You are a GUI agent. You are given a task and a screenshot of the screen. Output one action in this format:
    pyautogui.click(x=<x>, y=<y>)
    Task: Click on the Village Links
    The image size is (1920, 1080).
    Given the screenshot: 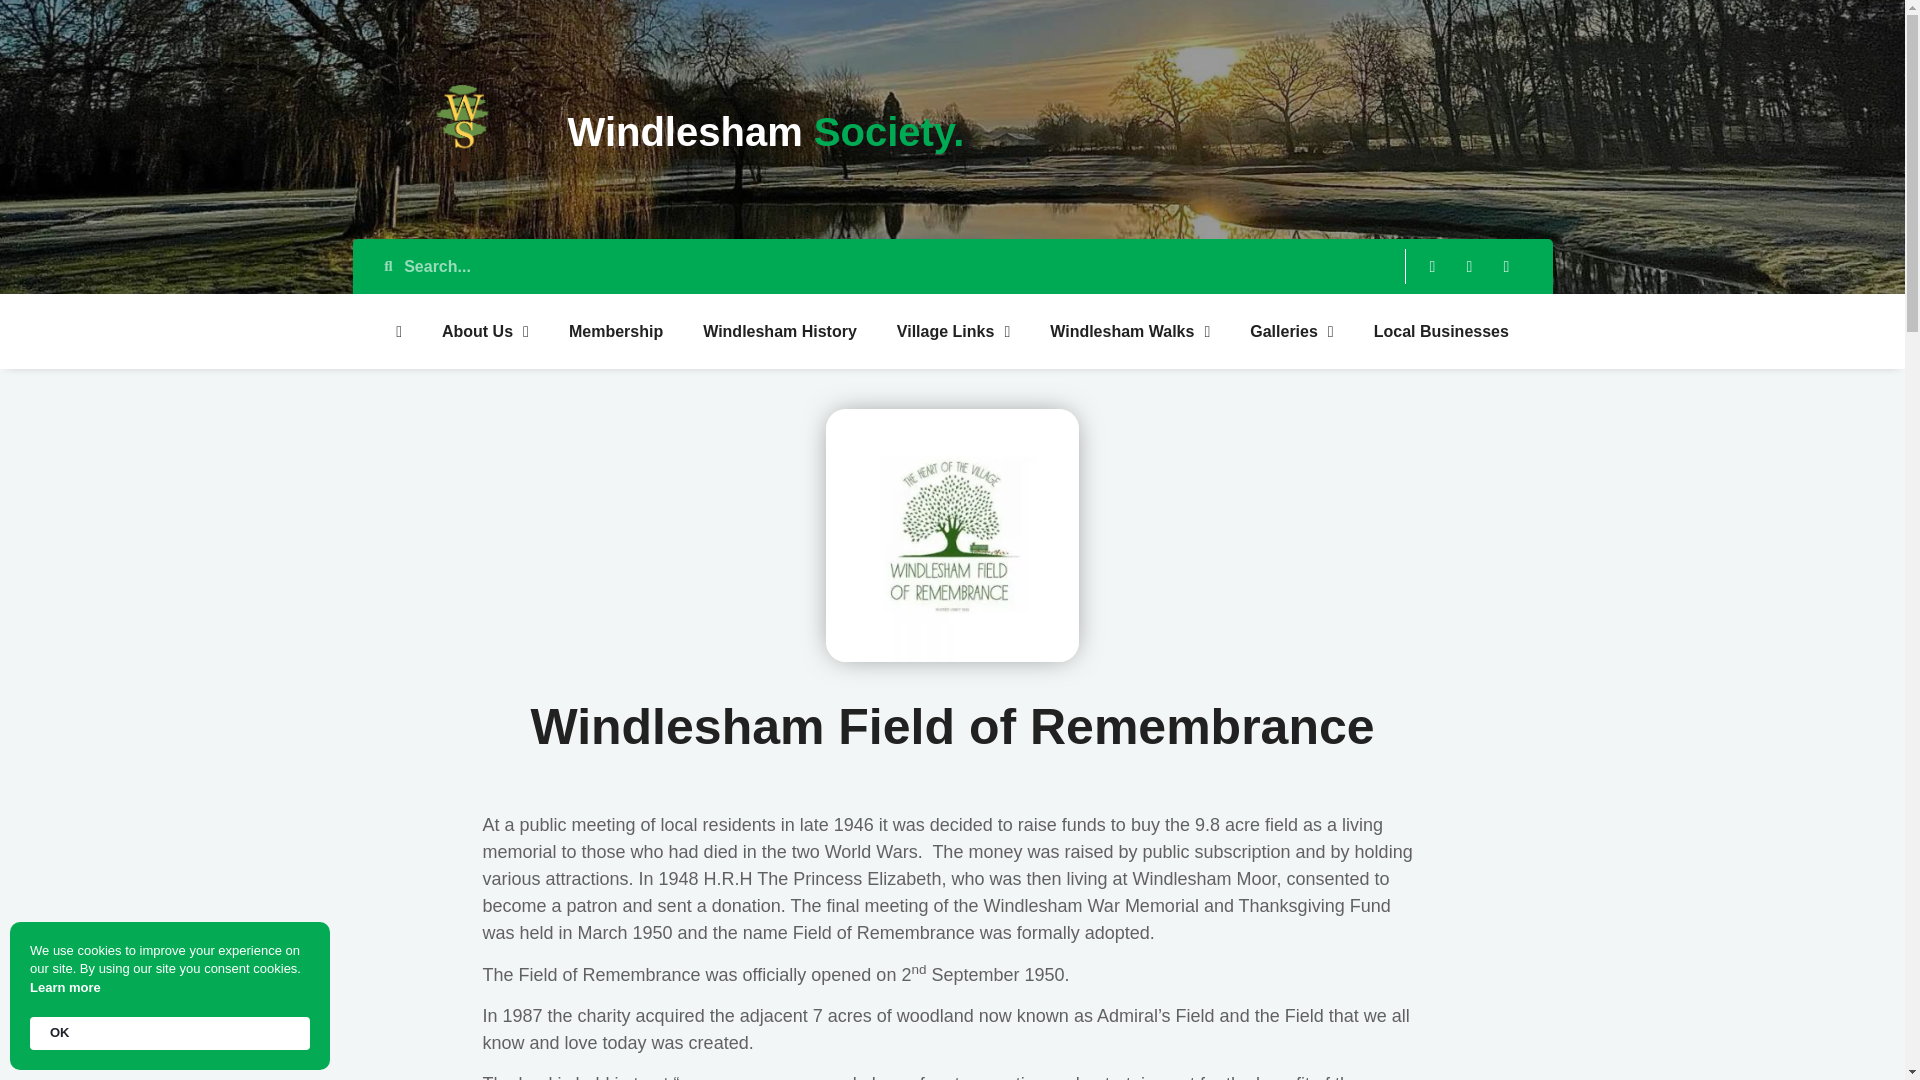 What is the action you would take?
    pyautogui.click(x=953, y=330)
    